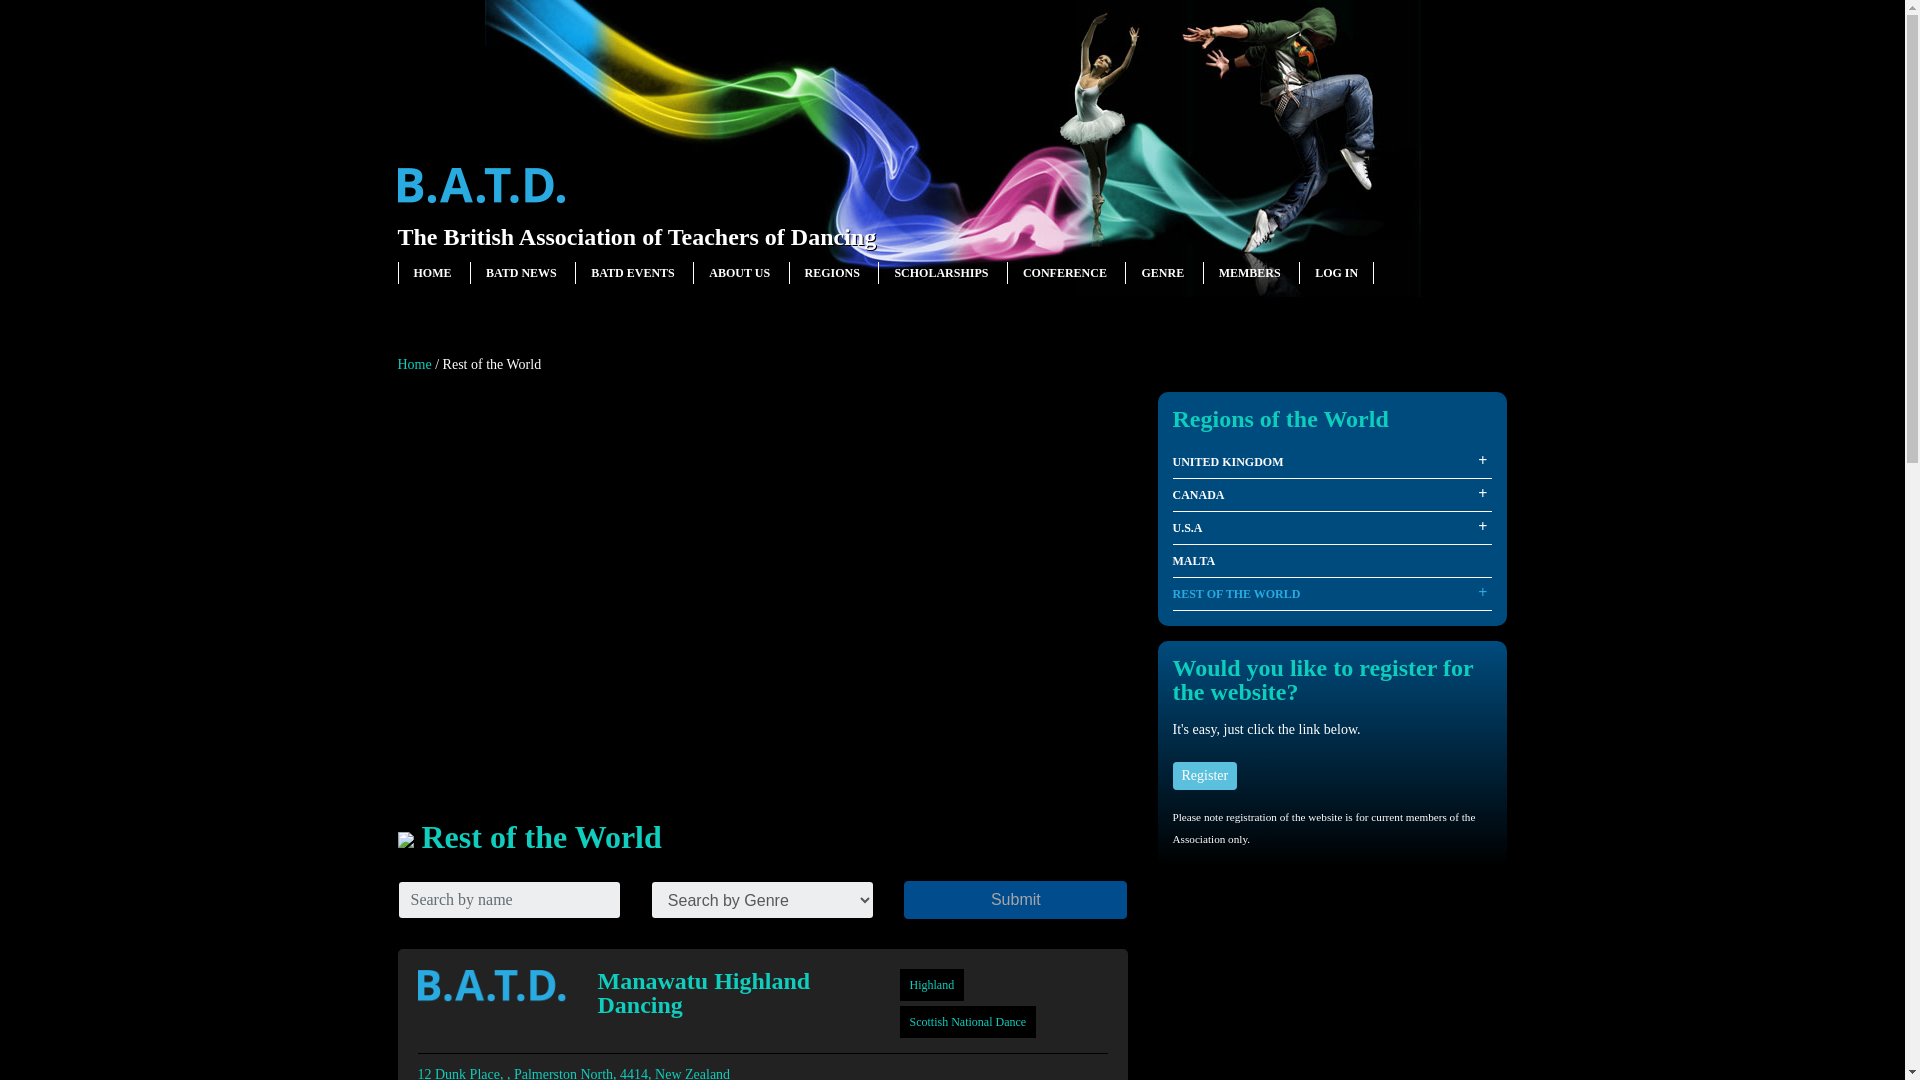 The height and width of the screenshot is (1080, 1920). I want to click on BATD EVENTS, so click(632, 272).